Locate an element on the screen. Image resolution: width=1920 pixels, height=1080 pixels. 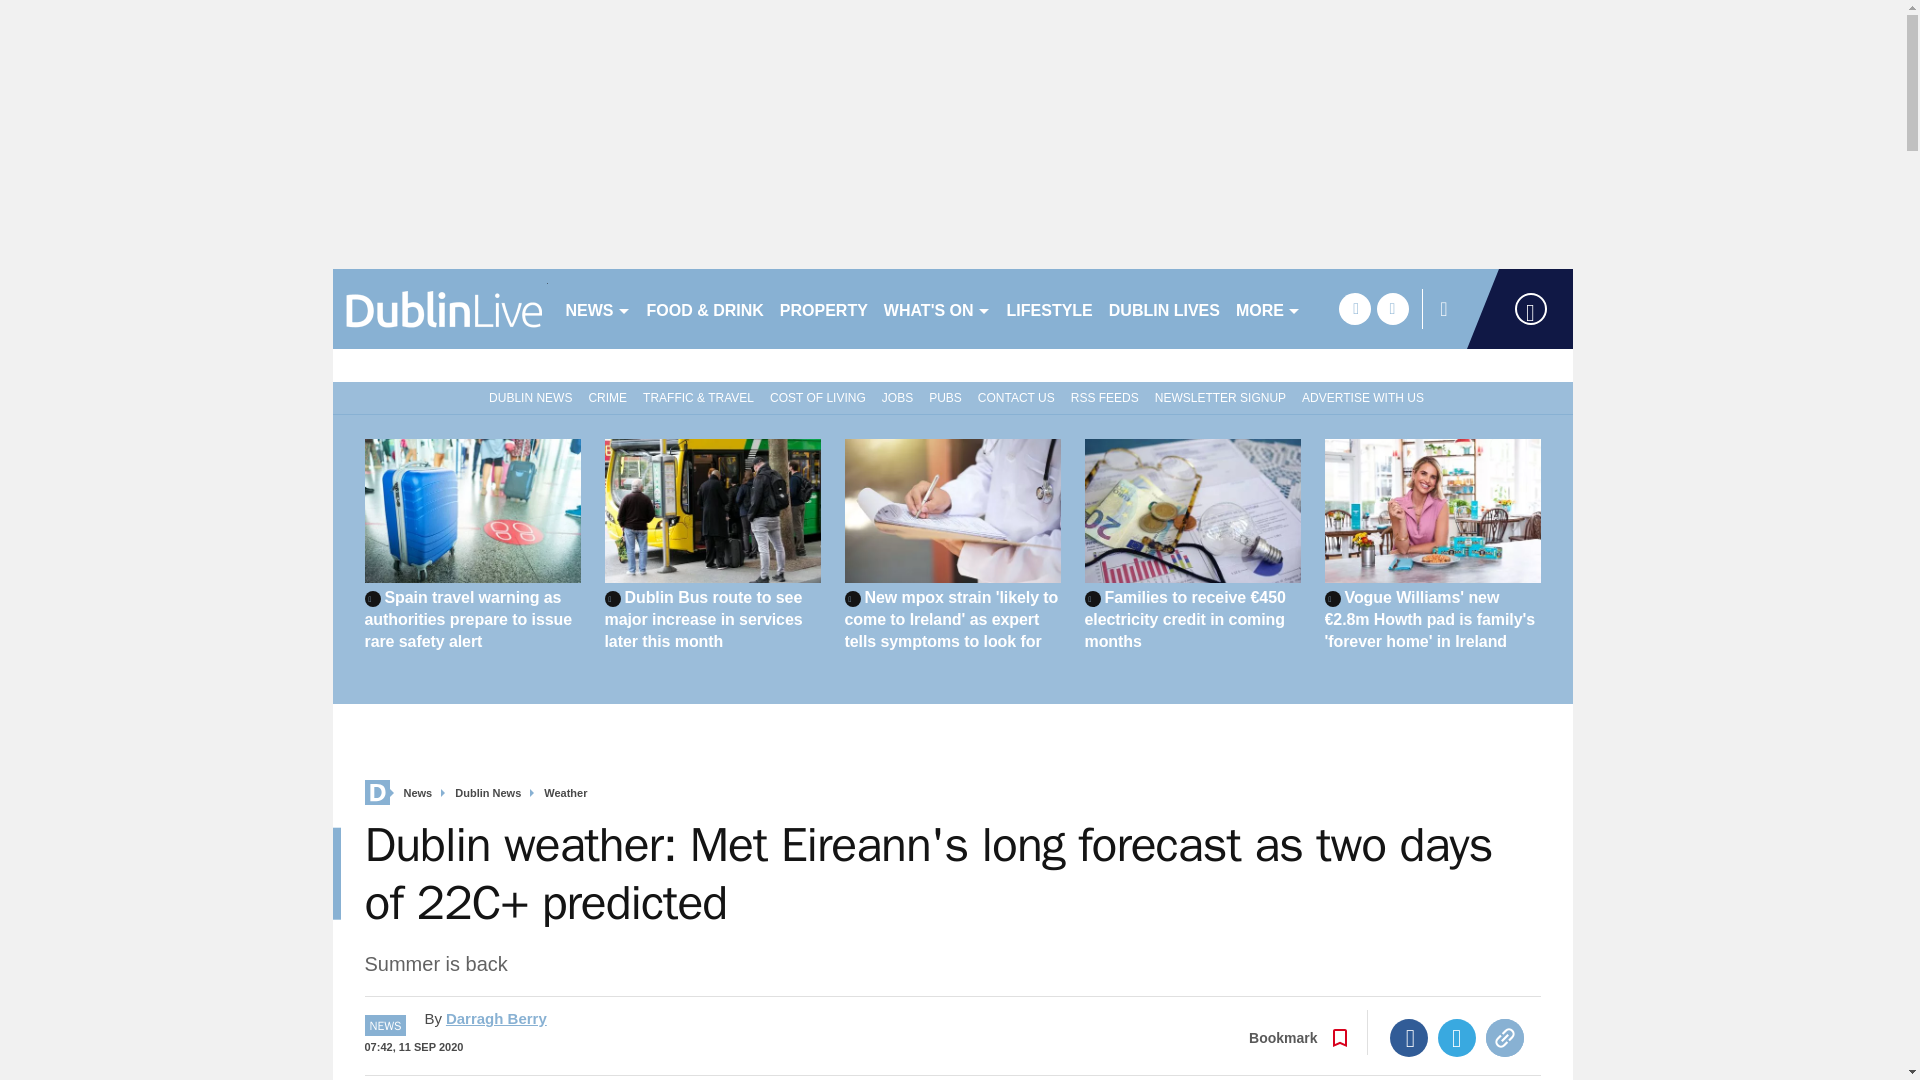
Twitter is located at coordinates (1457, 1038).